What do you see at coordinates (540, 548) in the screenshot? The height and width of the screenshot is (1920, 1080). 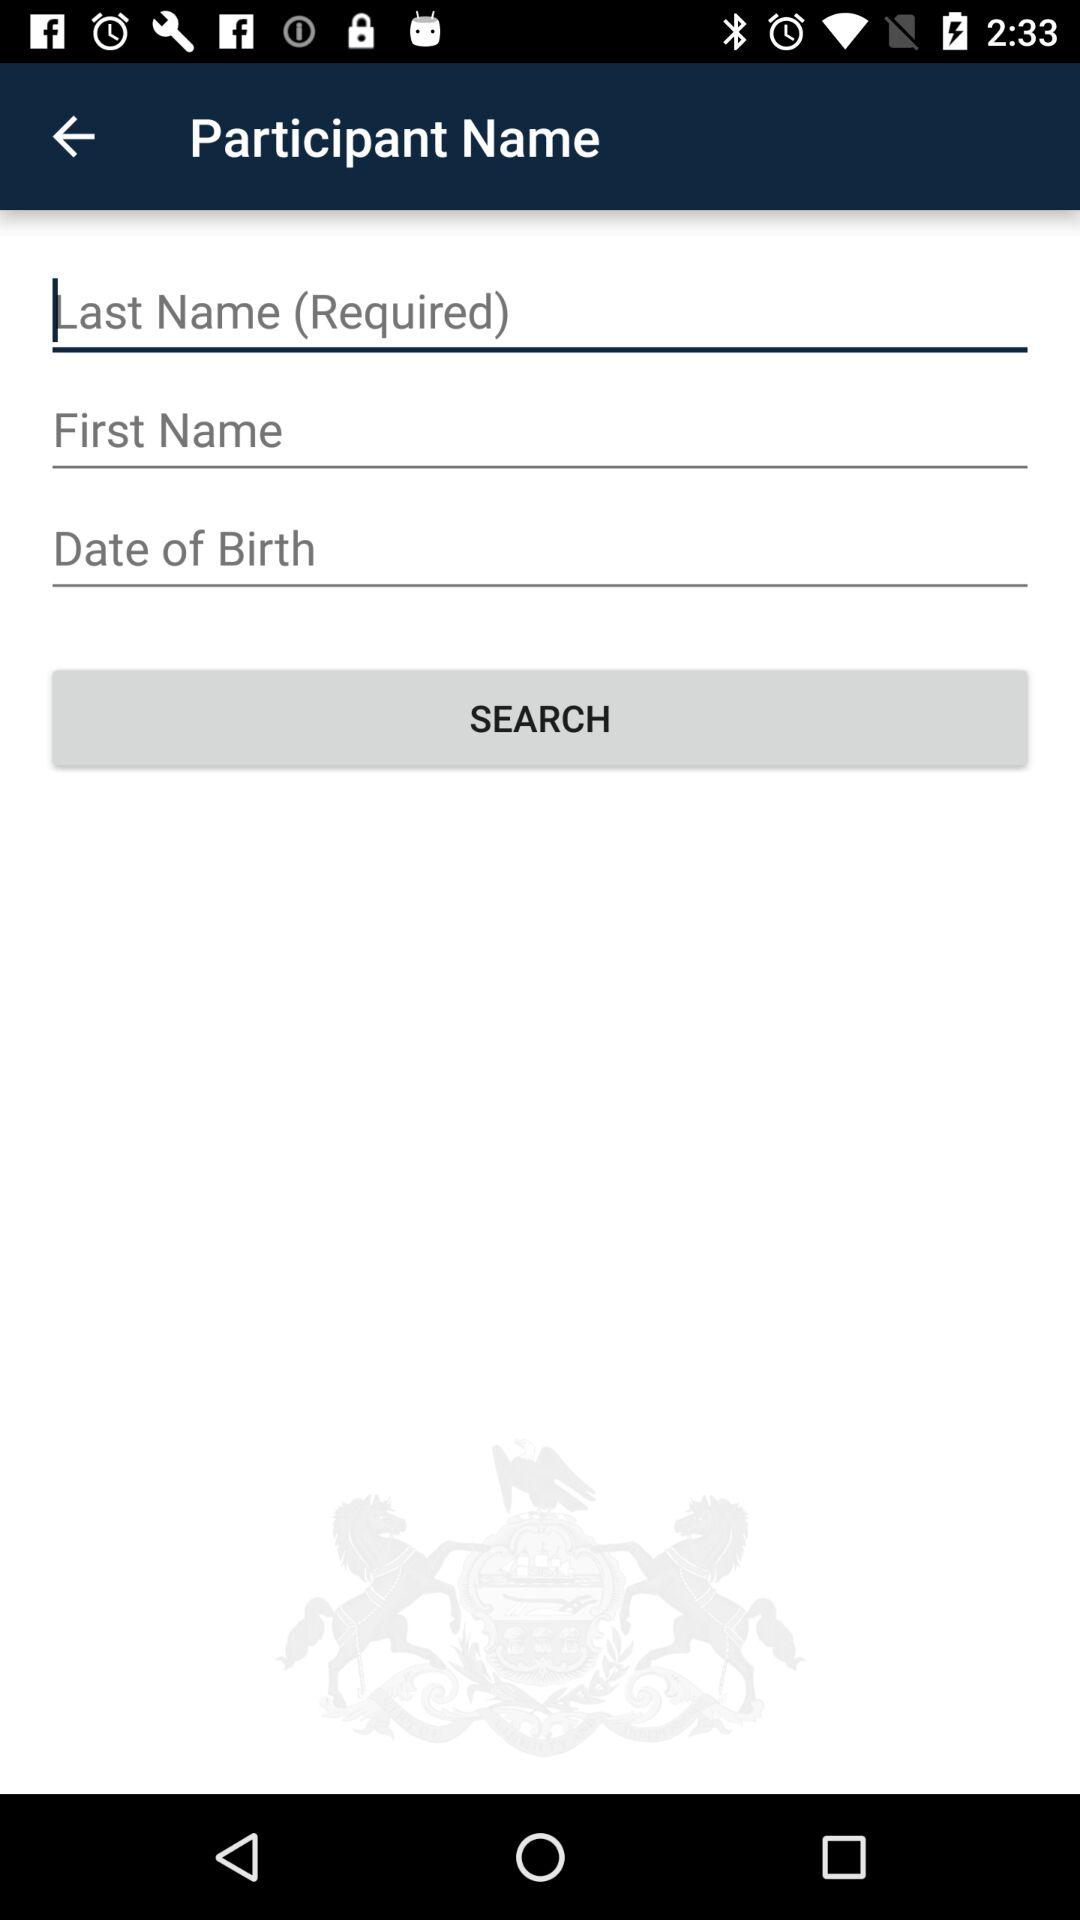 I see `insert date of birth` at bounding box center [540, 548].